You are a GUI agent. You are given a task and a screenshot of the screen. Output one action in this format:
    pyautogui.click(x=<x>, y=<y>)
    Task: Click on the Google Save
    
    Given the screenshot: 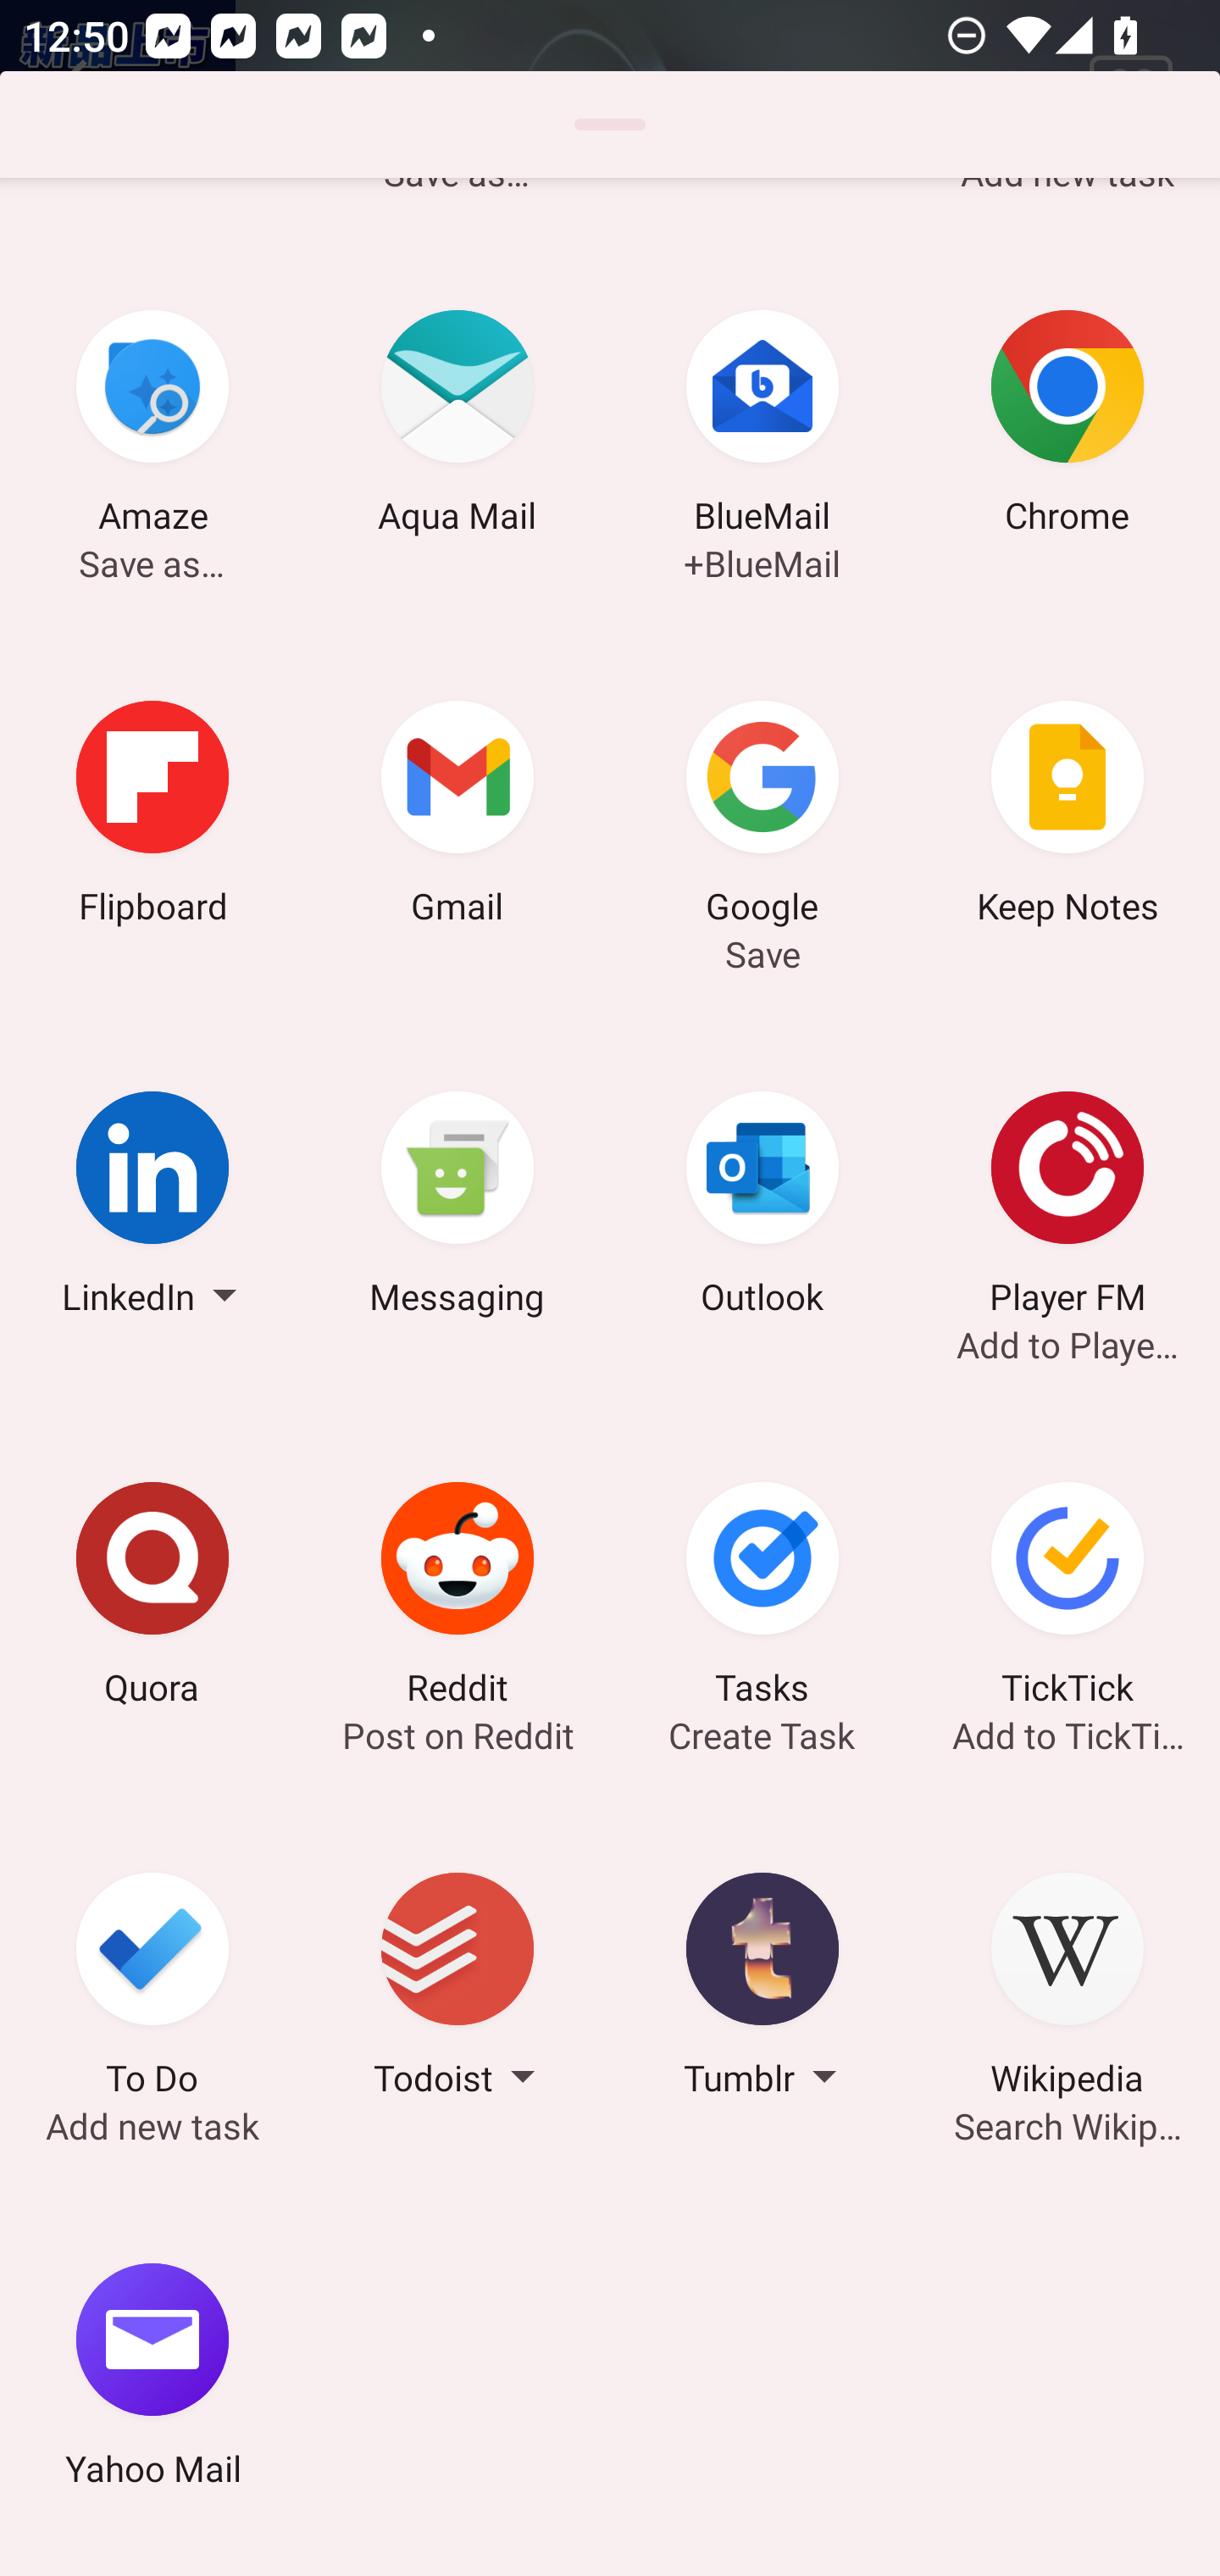 What is the action you would take?
    pyautogui.click(x=762, y=817)
    